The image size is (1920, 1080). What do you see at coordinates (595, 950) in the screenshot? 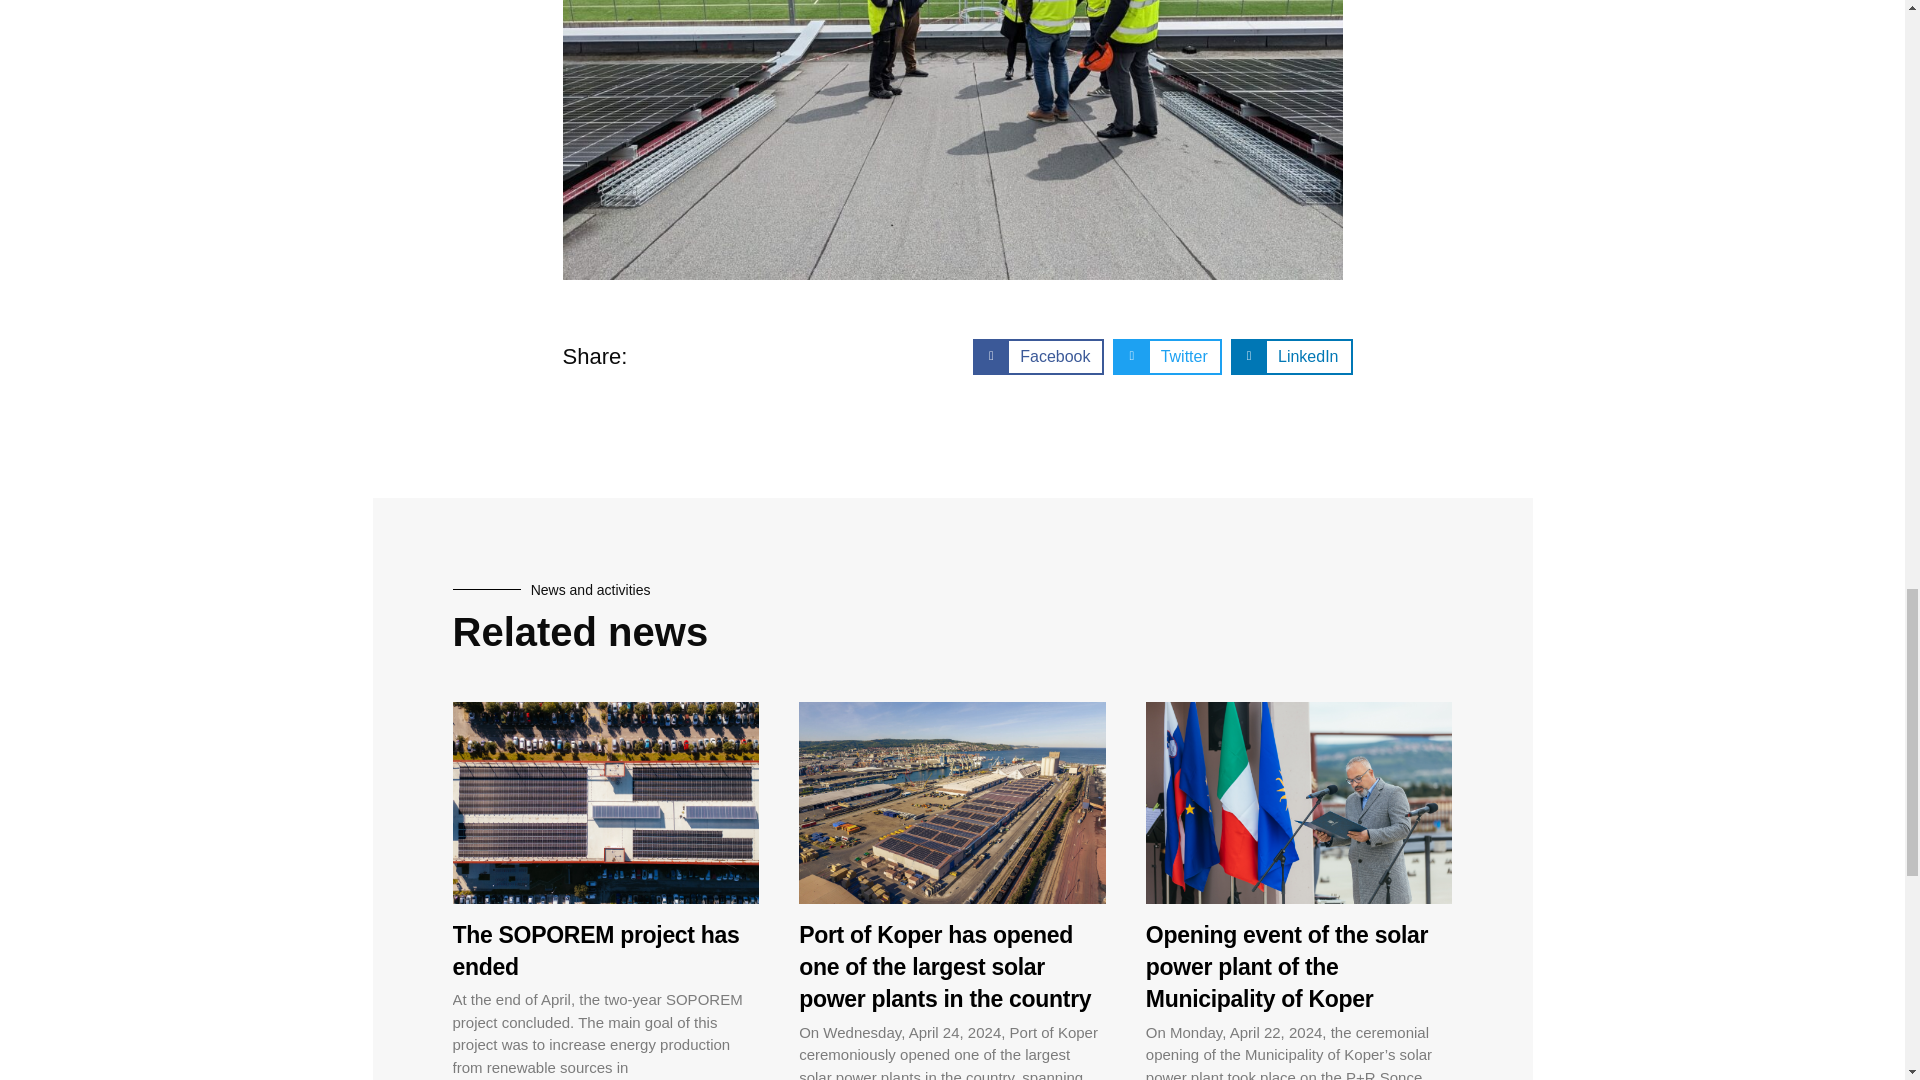
I see `The SOPOREM project has ended` at bounding box center [595, 950].